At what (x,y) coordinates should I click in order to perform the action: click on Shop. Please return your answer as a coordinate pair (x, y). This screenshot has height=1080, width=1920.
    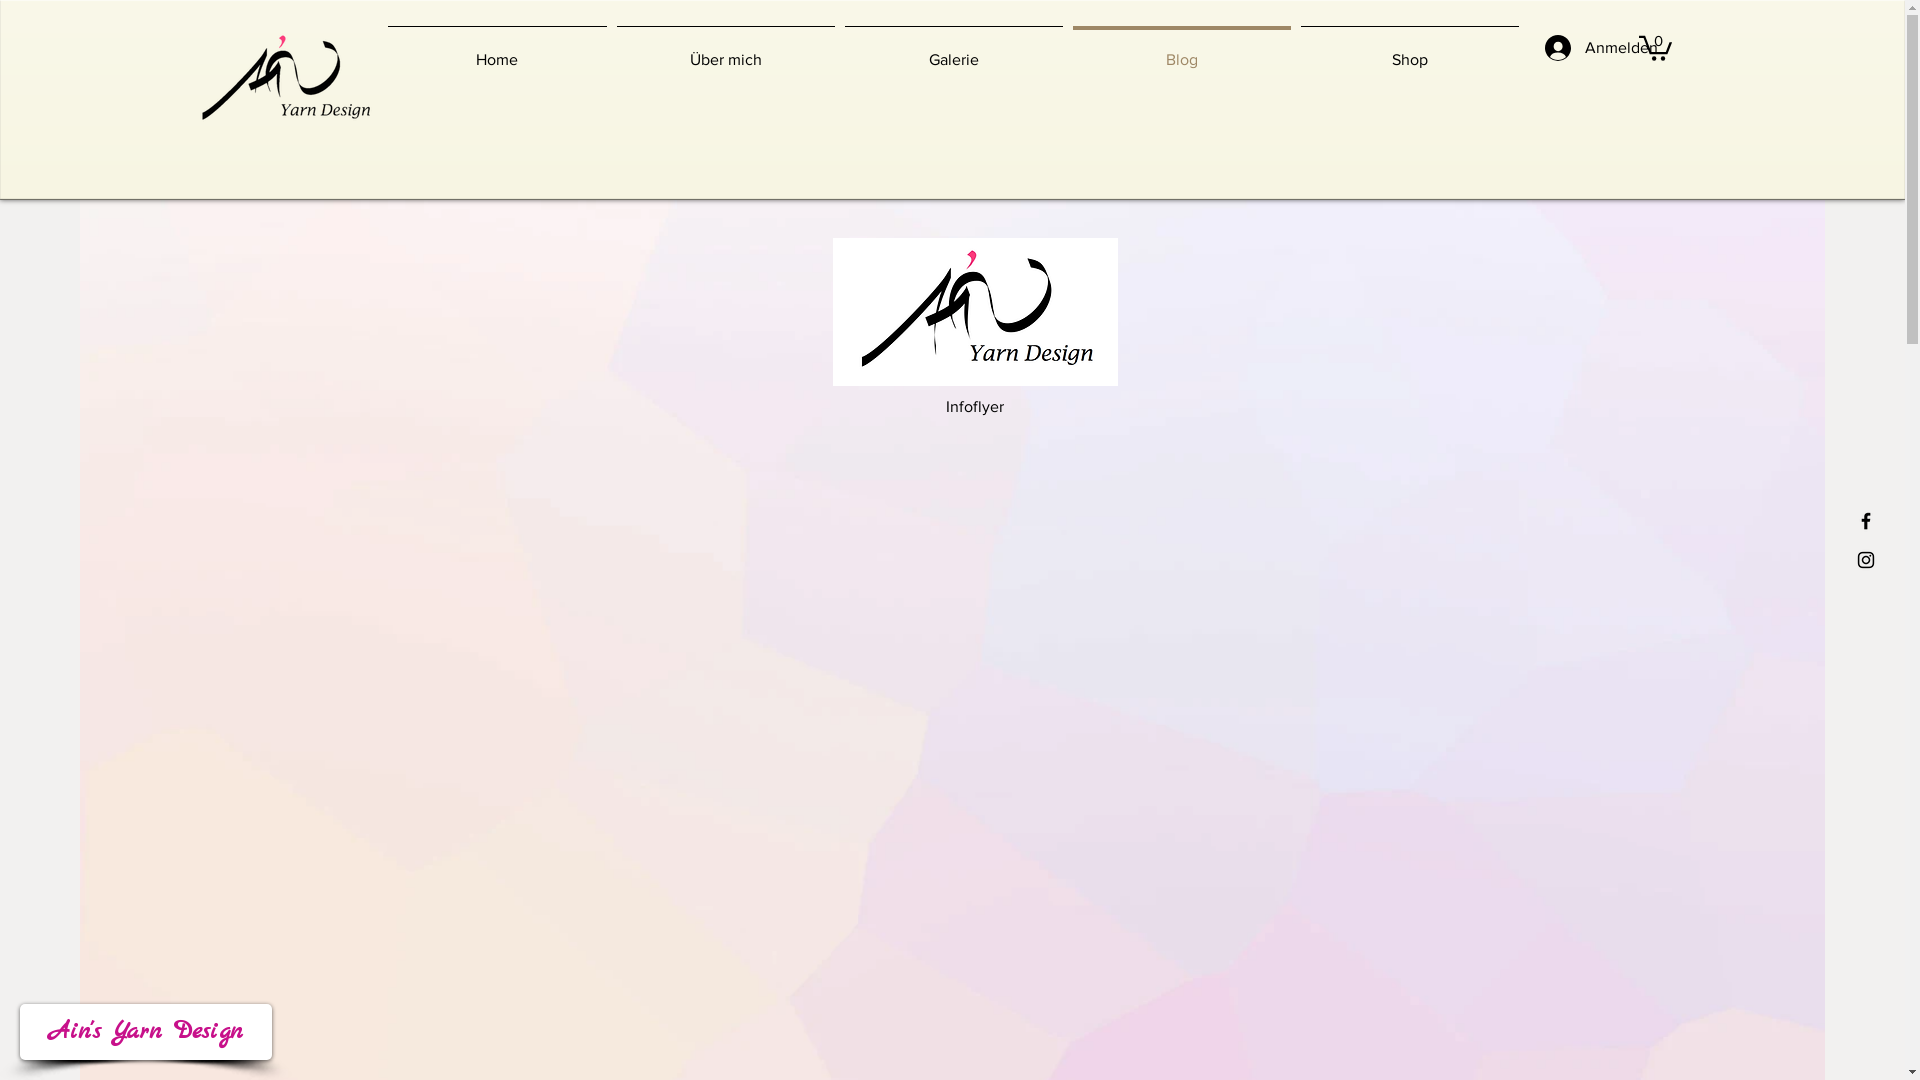
    Looking at the image, I should click on (1410, 51).